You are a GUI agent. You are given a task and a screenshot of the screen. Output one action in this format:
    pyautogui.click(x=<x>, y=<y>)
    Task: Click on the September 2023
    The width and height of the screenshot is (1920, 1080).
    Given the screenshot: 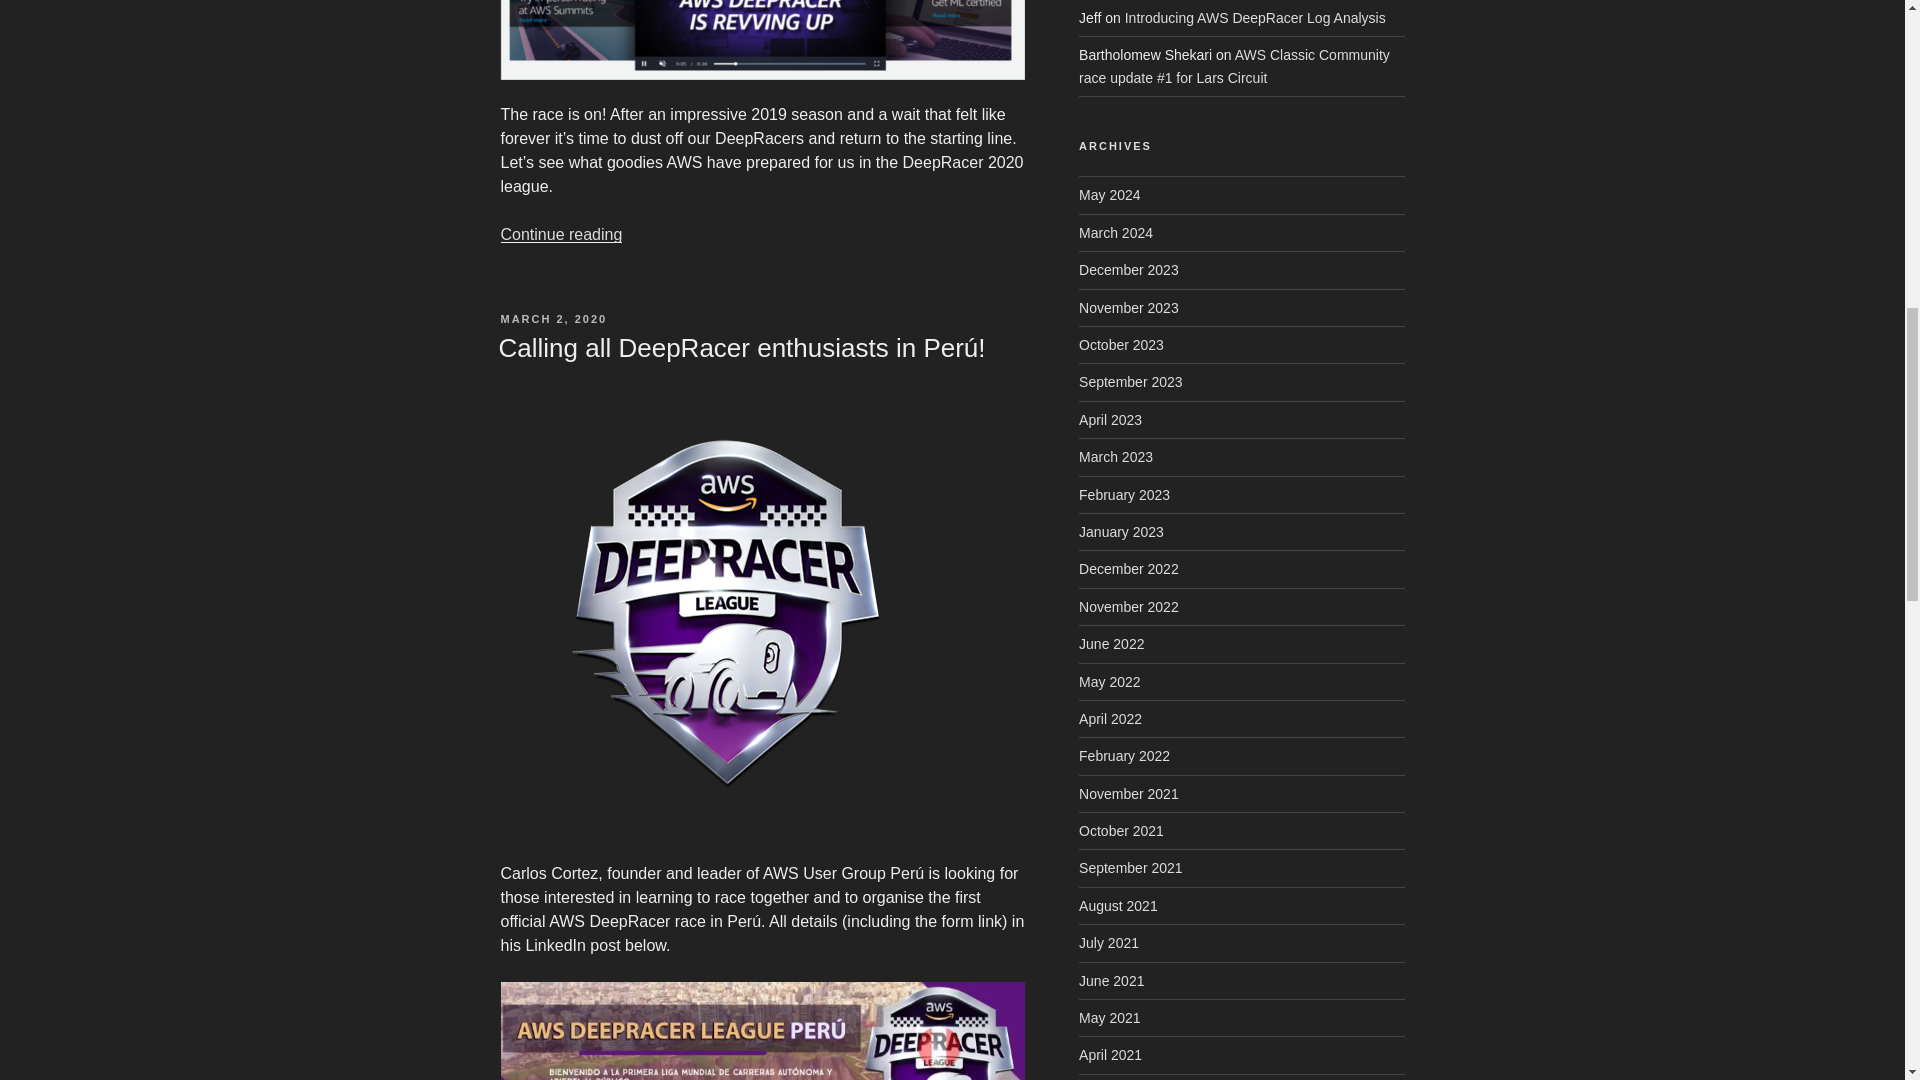 What is the action you would take?
    pyautogui.click(x=1130, y=381)
    